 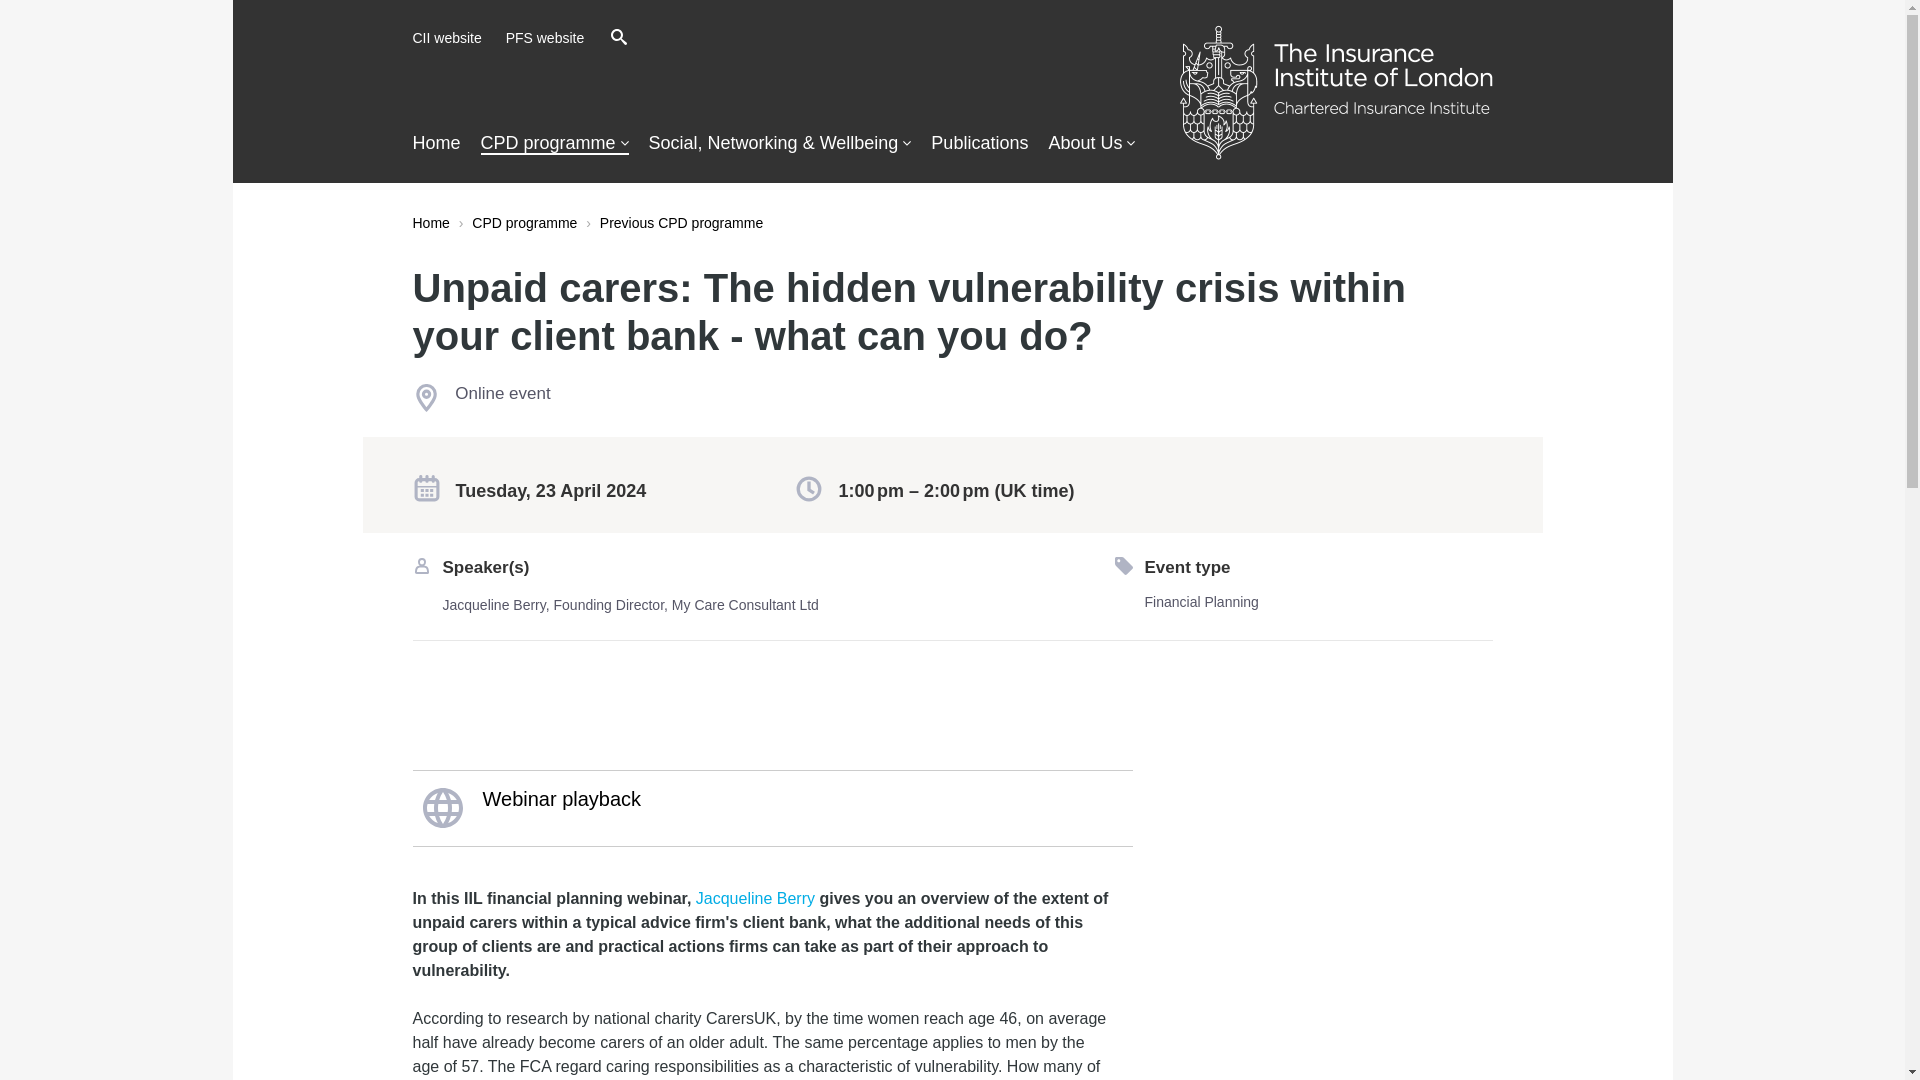 I want to click on Jacqueline Berry, so click(x=754, y=898).